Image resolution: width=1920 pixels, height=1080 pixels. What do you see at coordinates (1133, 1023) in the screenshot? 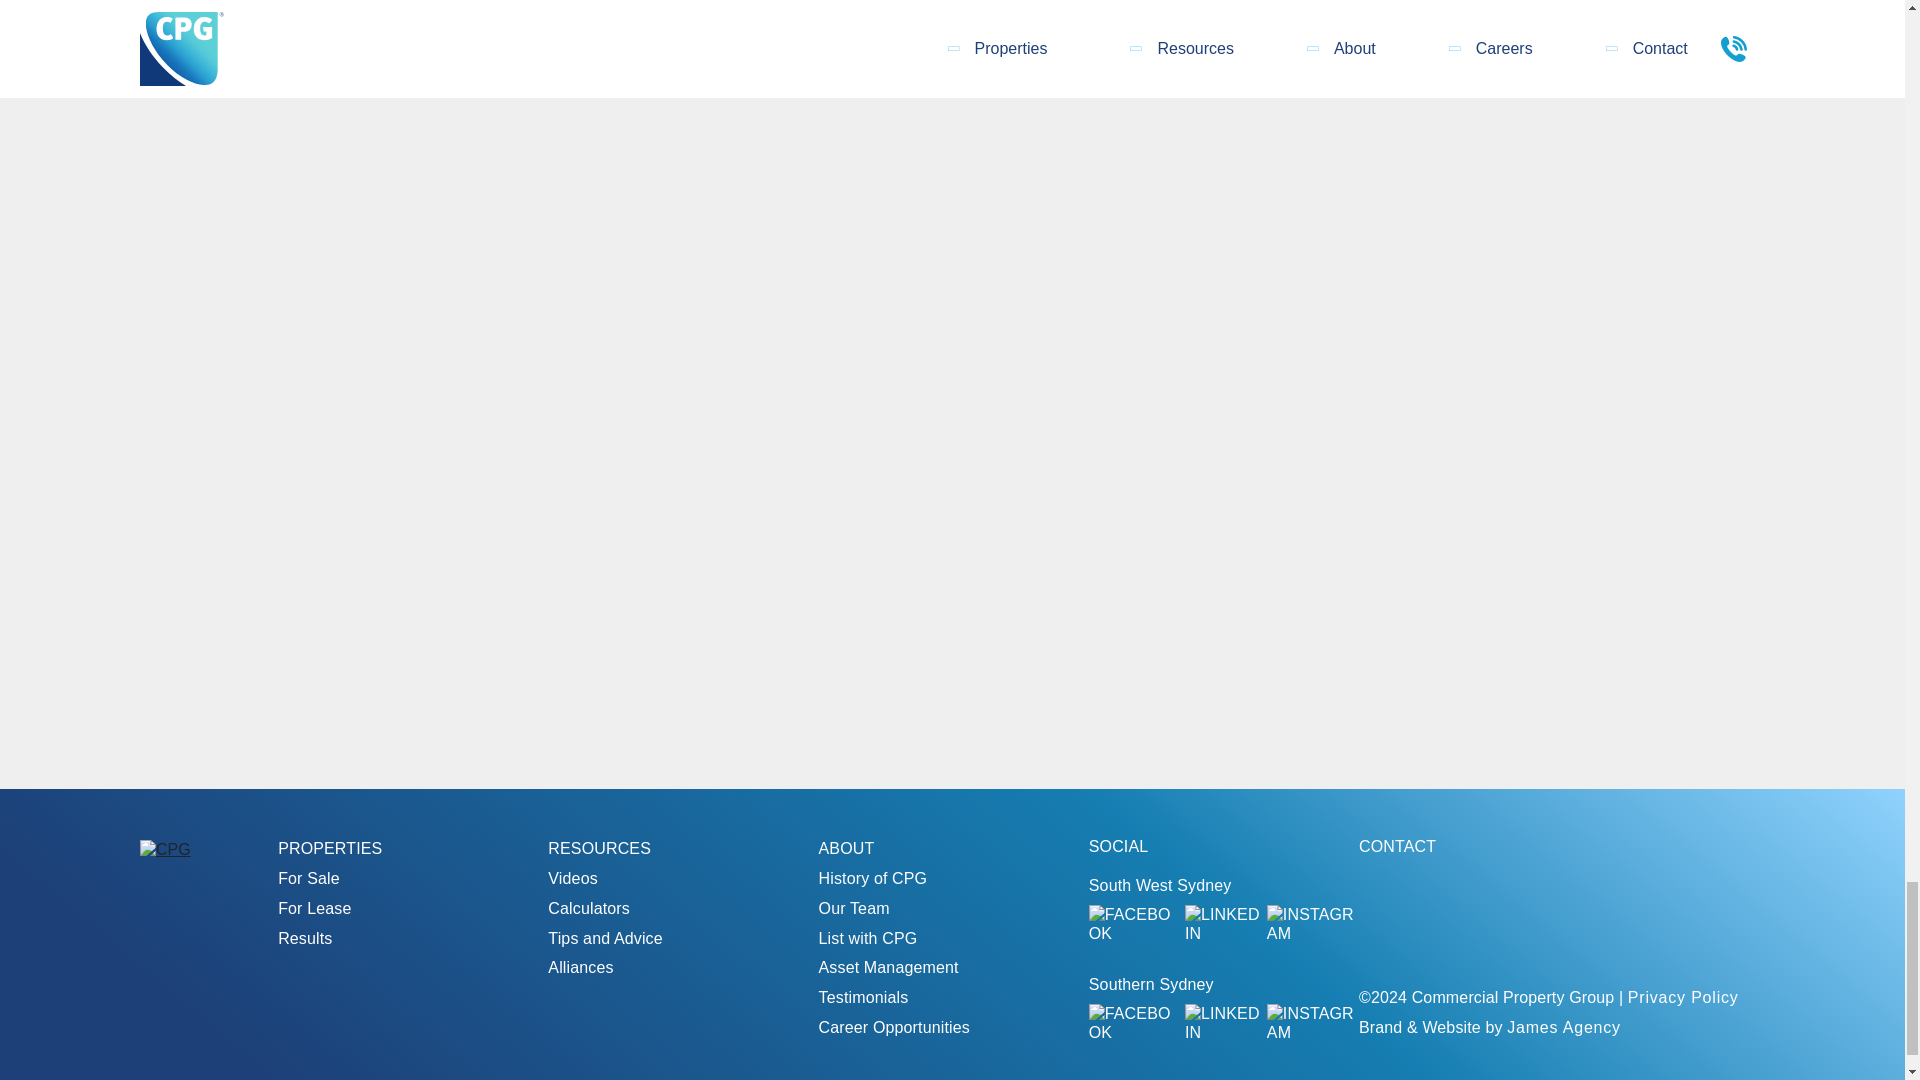
I see `facebook` at bounding box center [1133, 1023].